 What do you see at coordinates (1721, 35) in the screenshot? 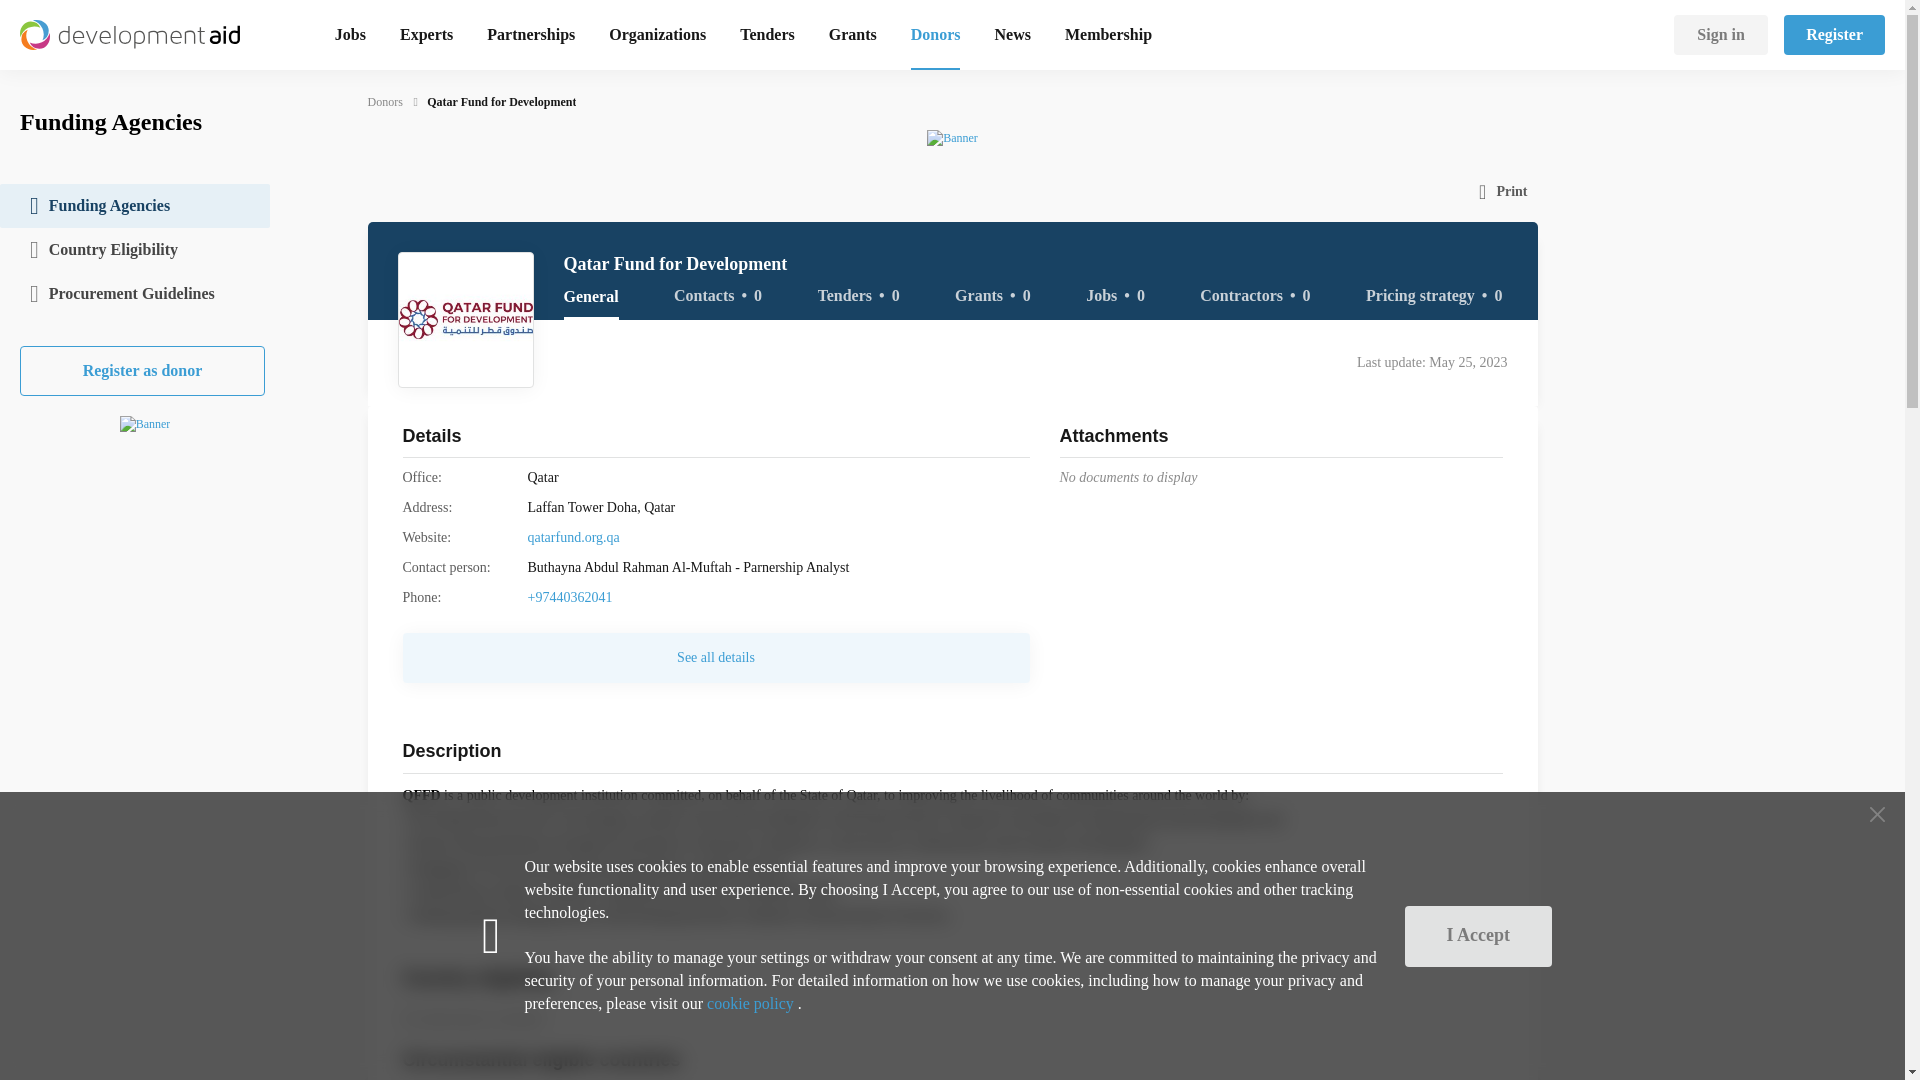
I see `Sign in` at bounding box center [1721, 35].